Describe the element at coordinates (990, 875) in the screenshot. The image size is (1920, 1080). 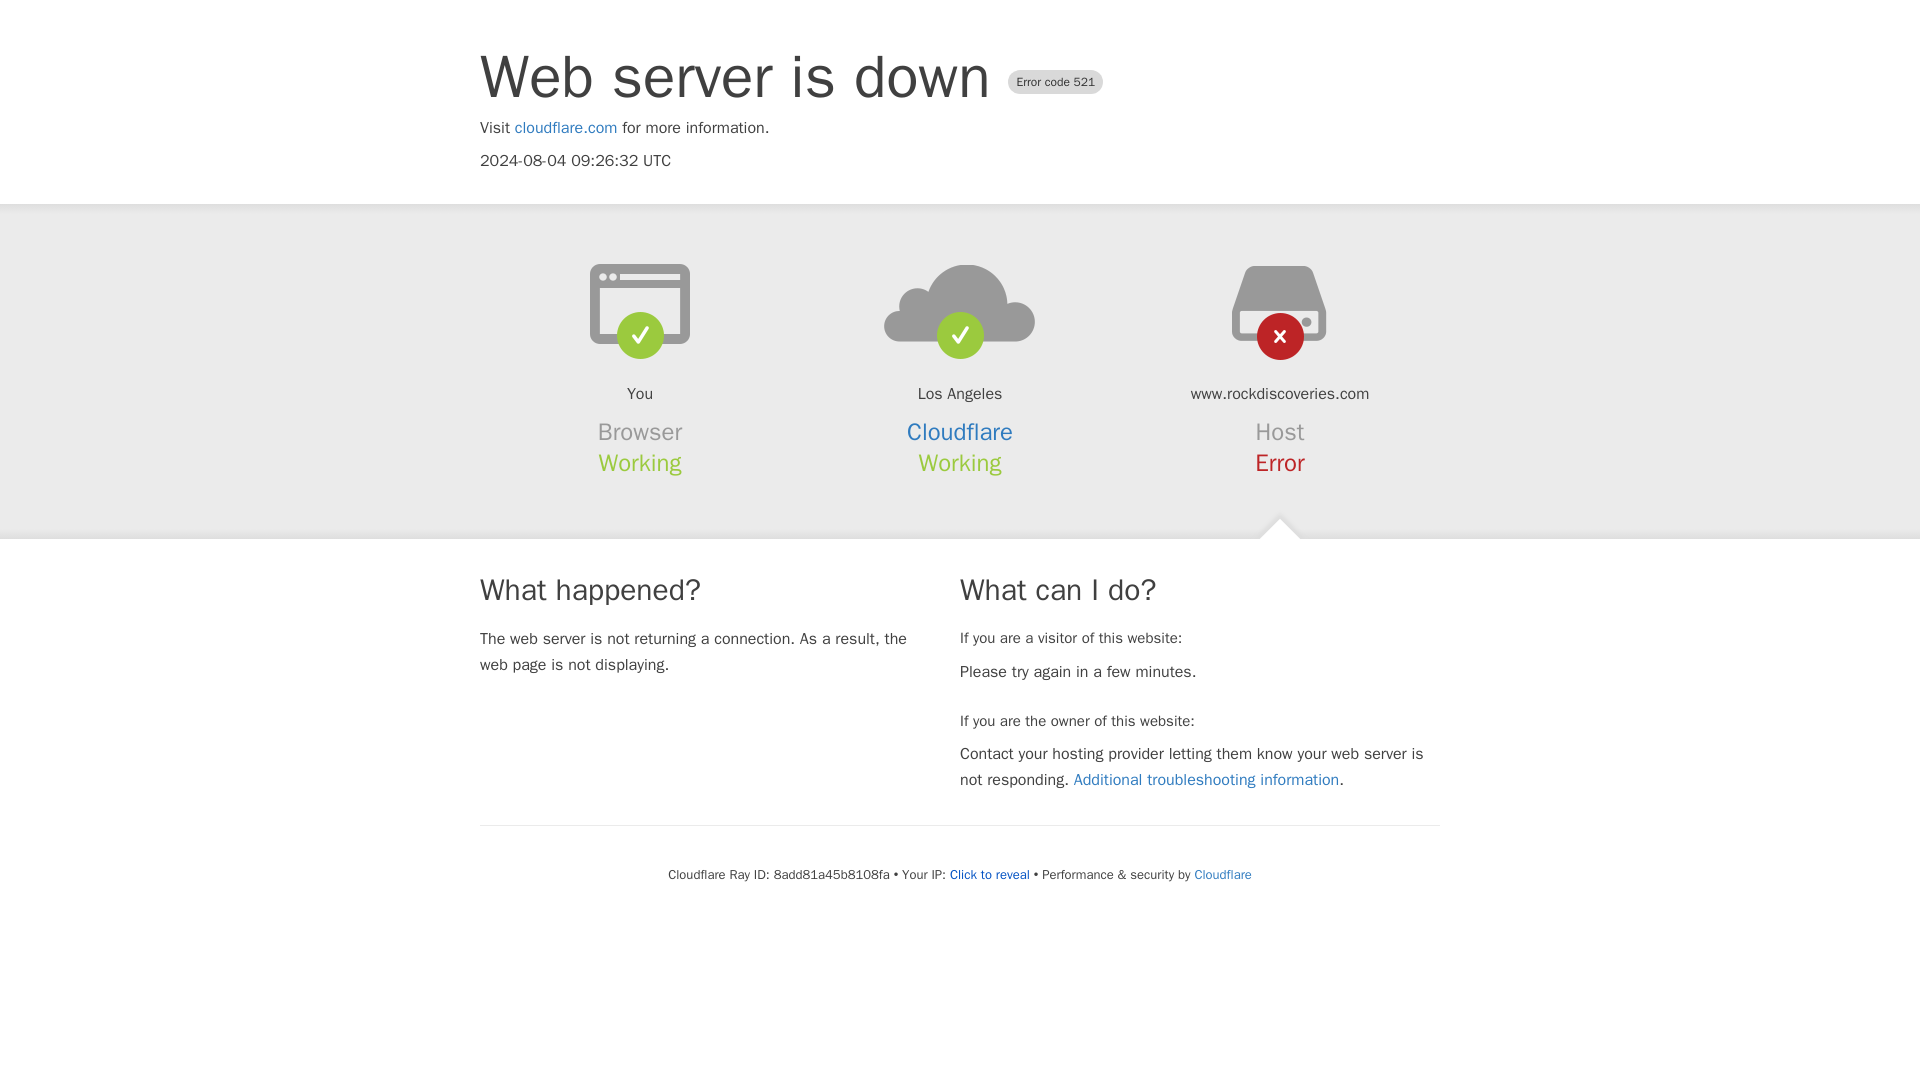
I see `Click to reveal` at that location.